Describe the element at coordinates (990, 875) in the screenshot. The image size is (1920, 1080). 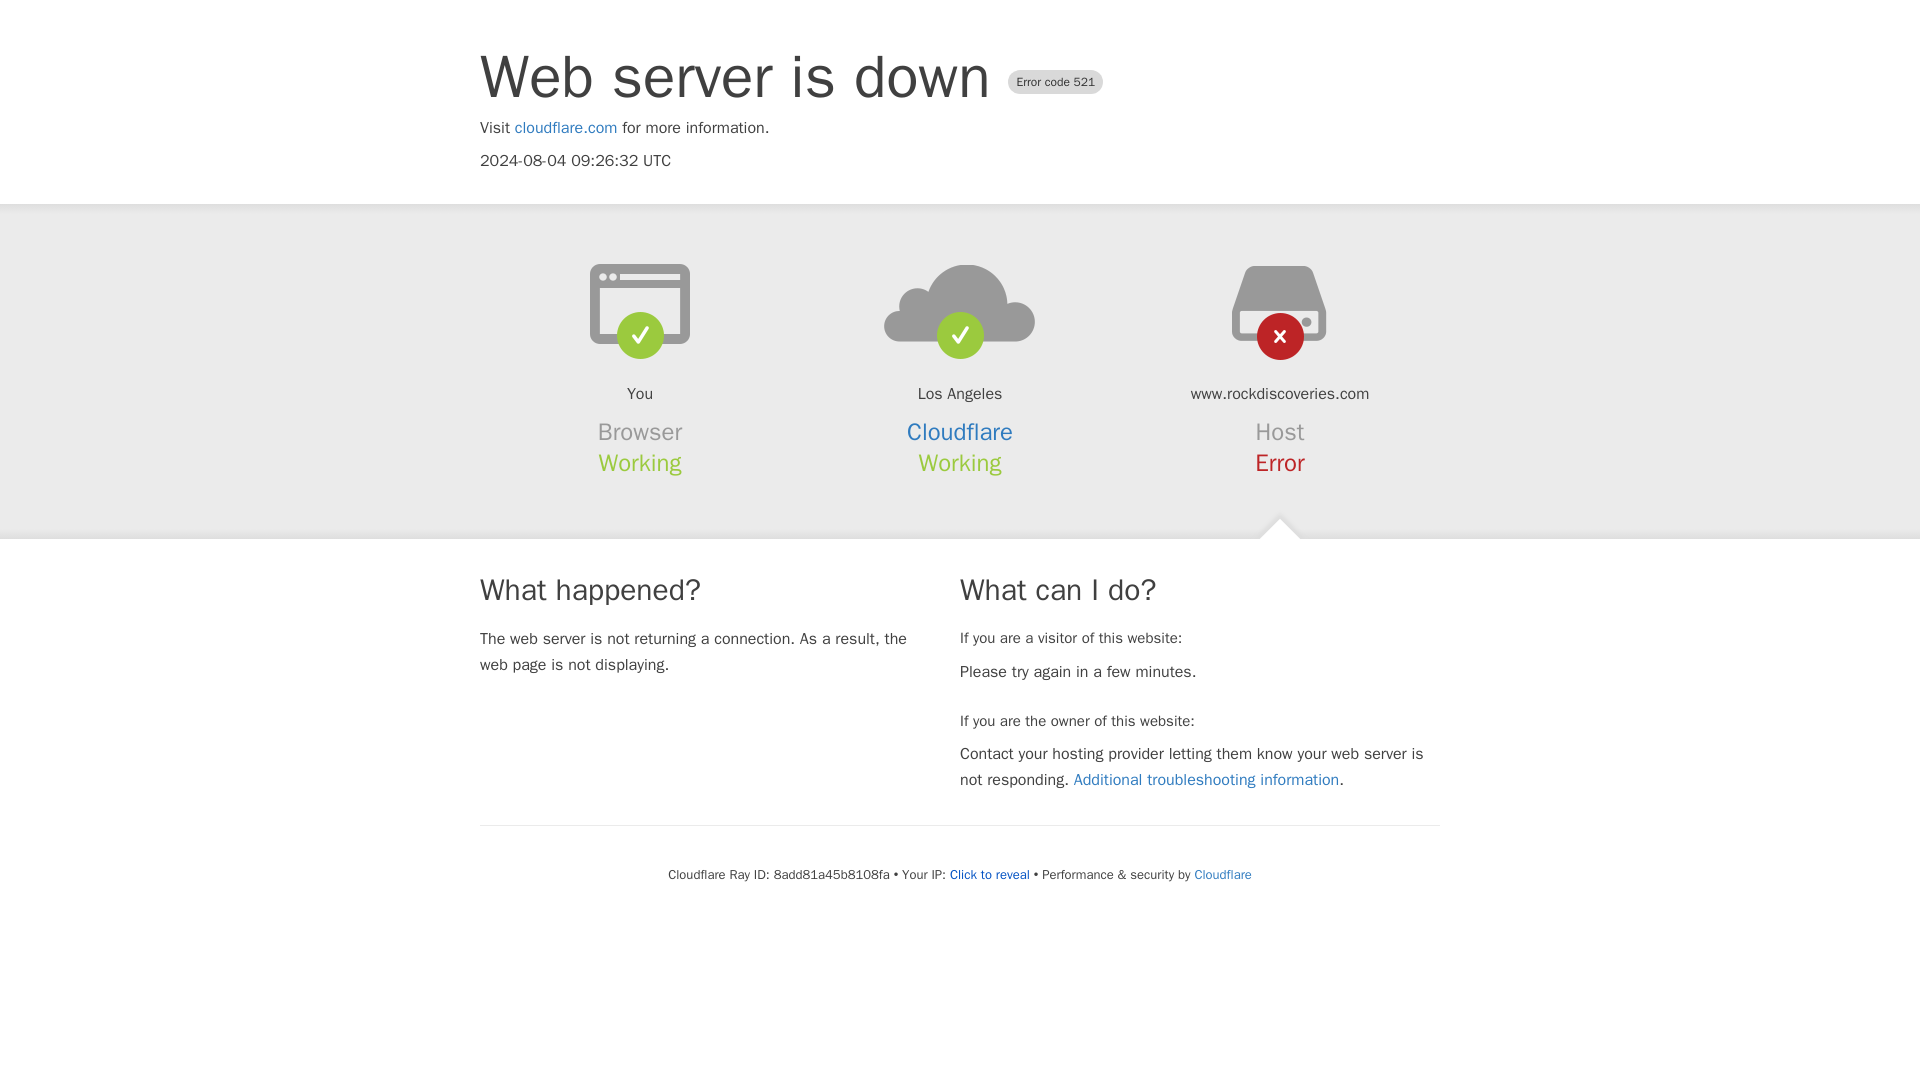
I see `Click to reveal` at that location.